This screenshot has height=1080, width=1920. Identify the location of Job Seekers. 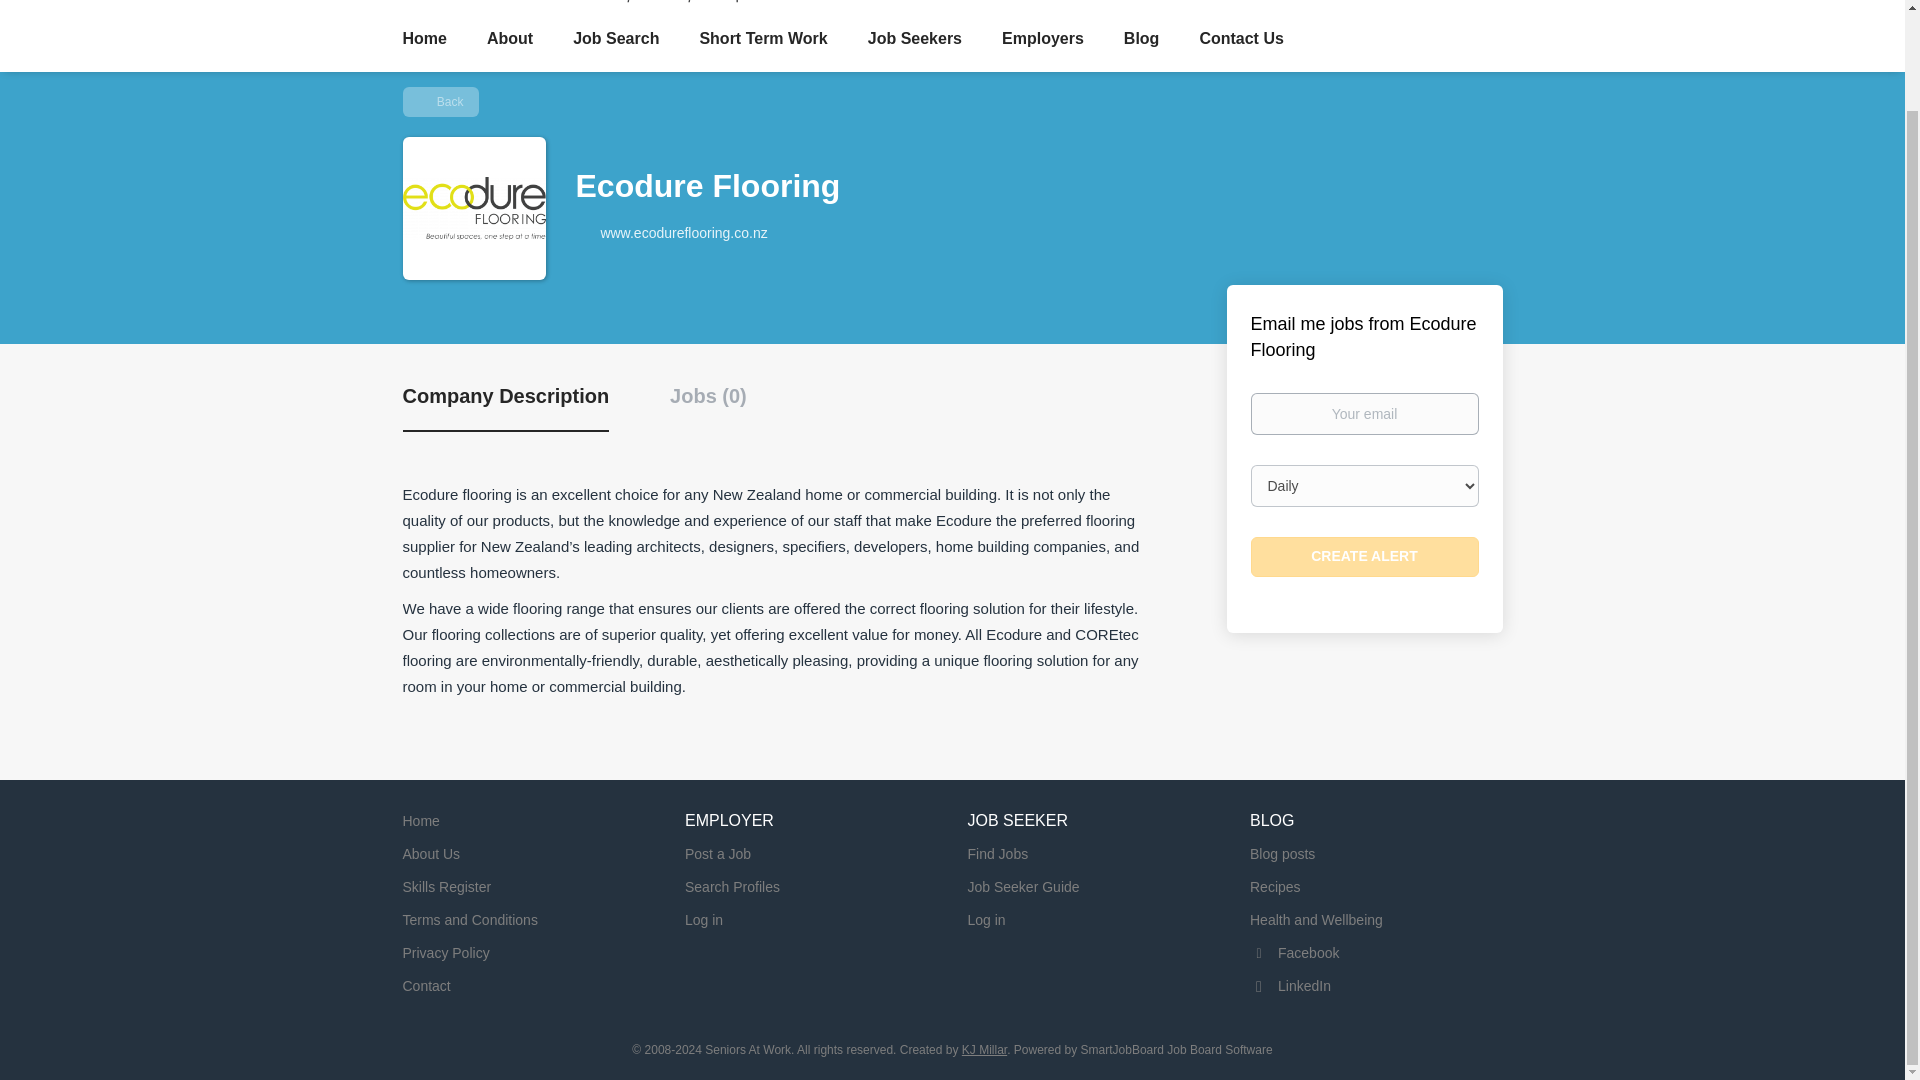
(914, 42).